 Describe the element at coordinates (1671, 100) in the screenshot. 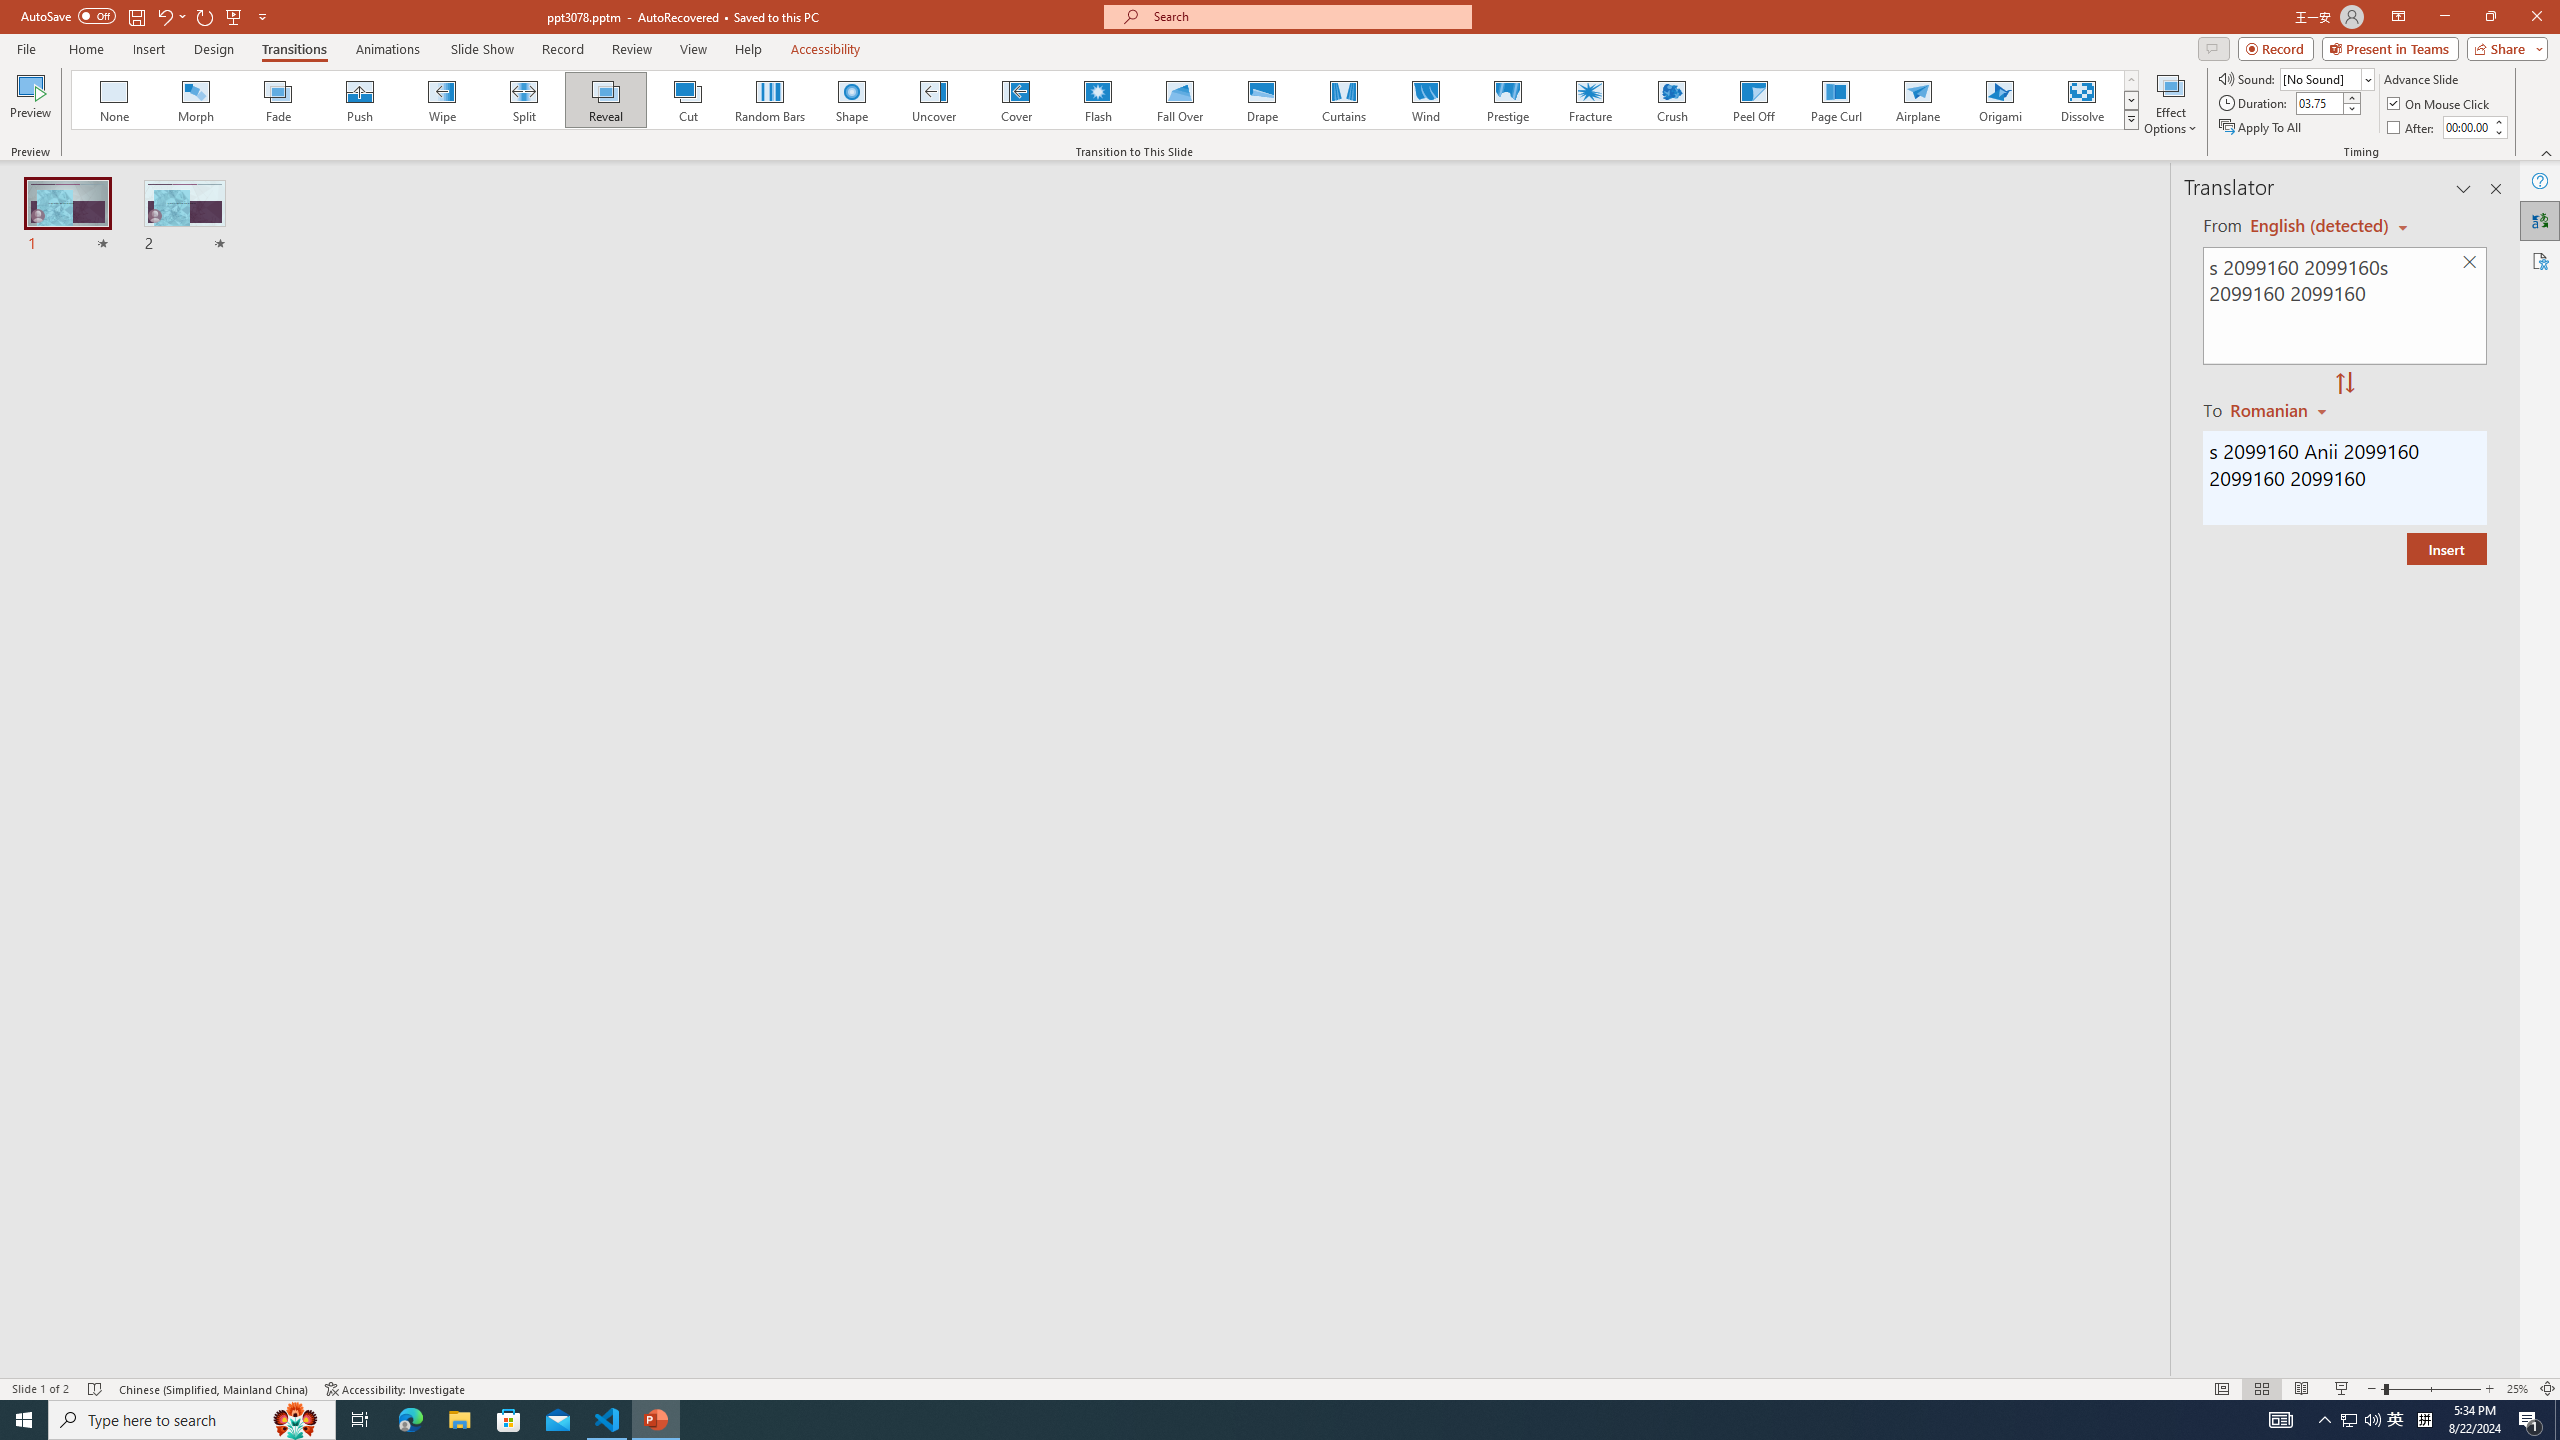

I see `Crush` at that location.